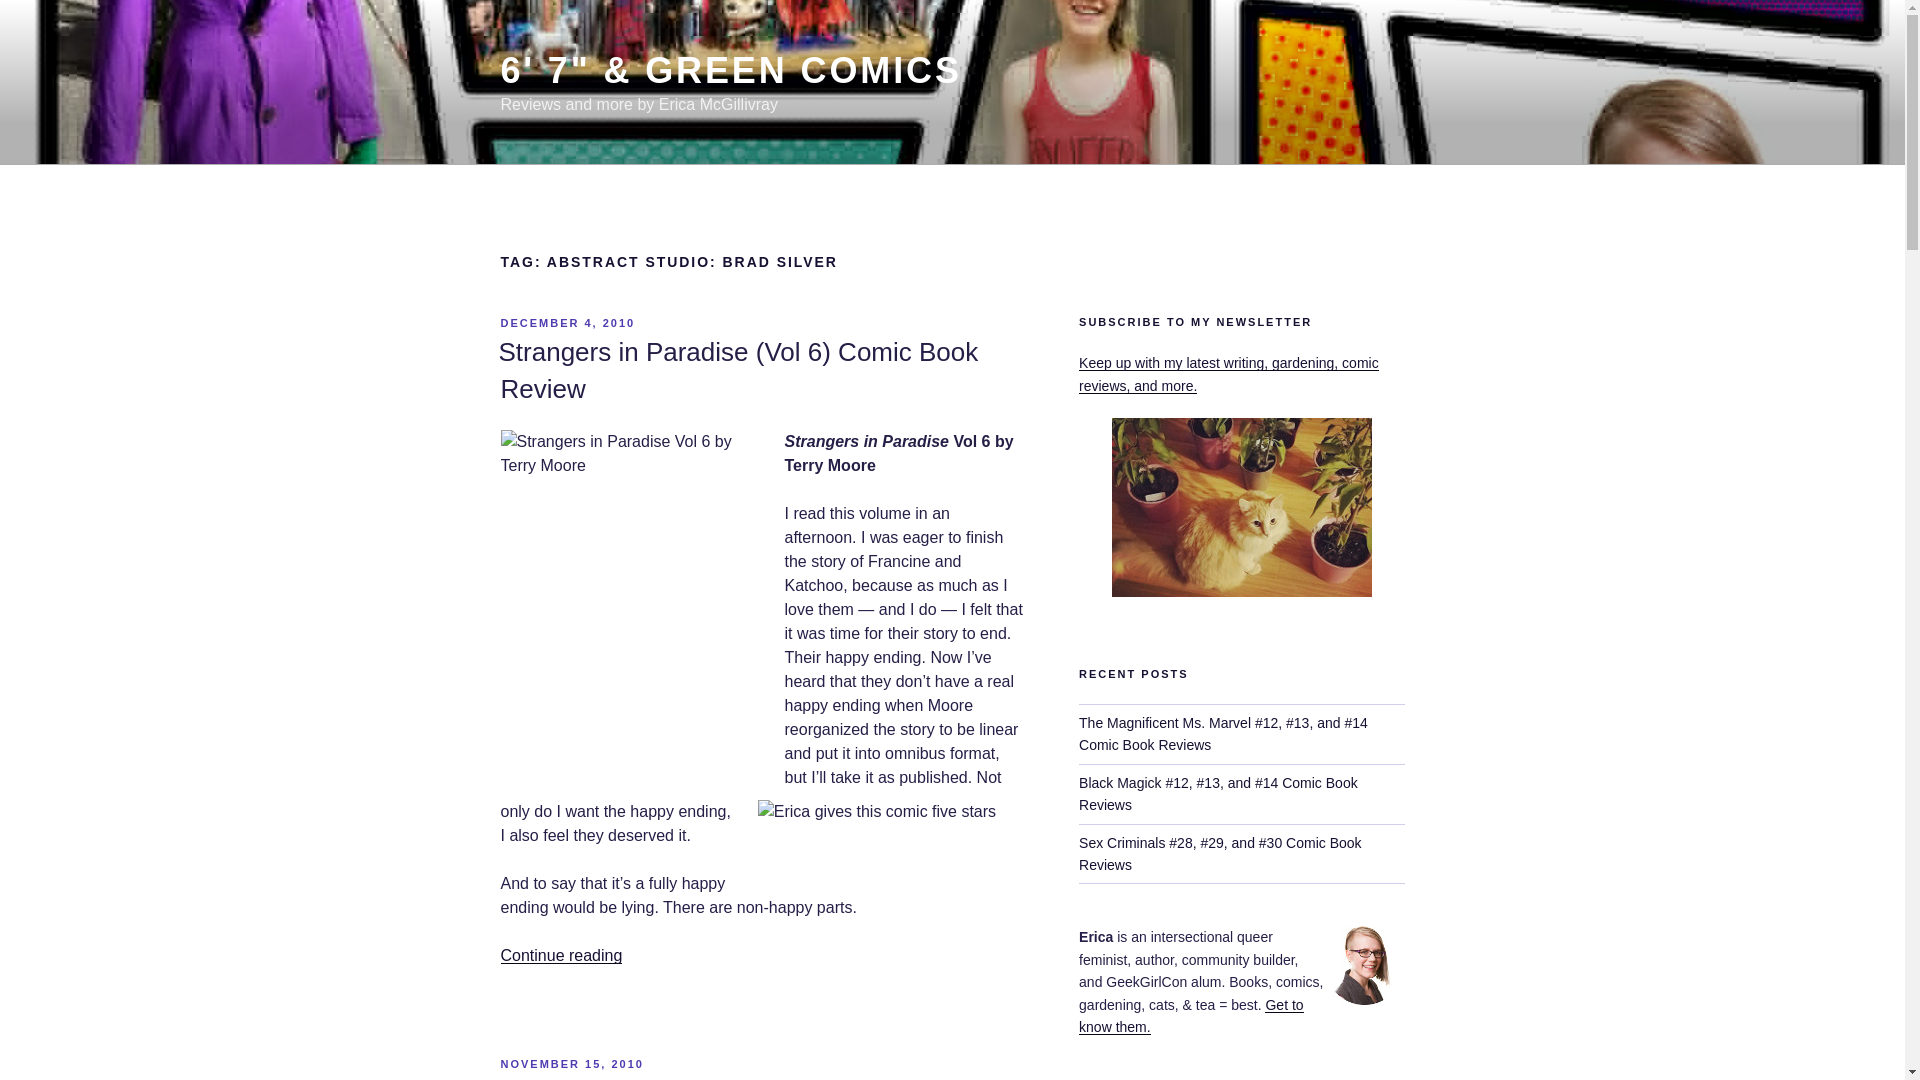 The height and width of the screenshot is (1080, 1920). What do you see at coordinates (1191, 1015) in the screenshot?
I see `Get to know them.` at bounding box center [1191, 1015].